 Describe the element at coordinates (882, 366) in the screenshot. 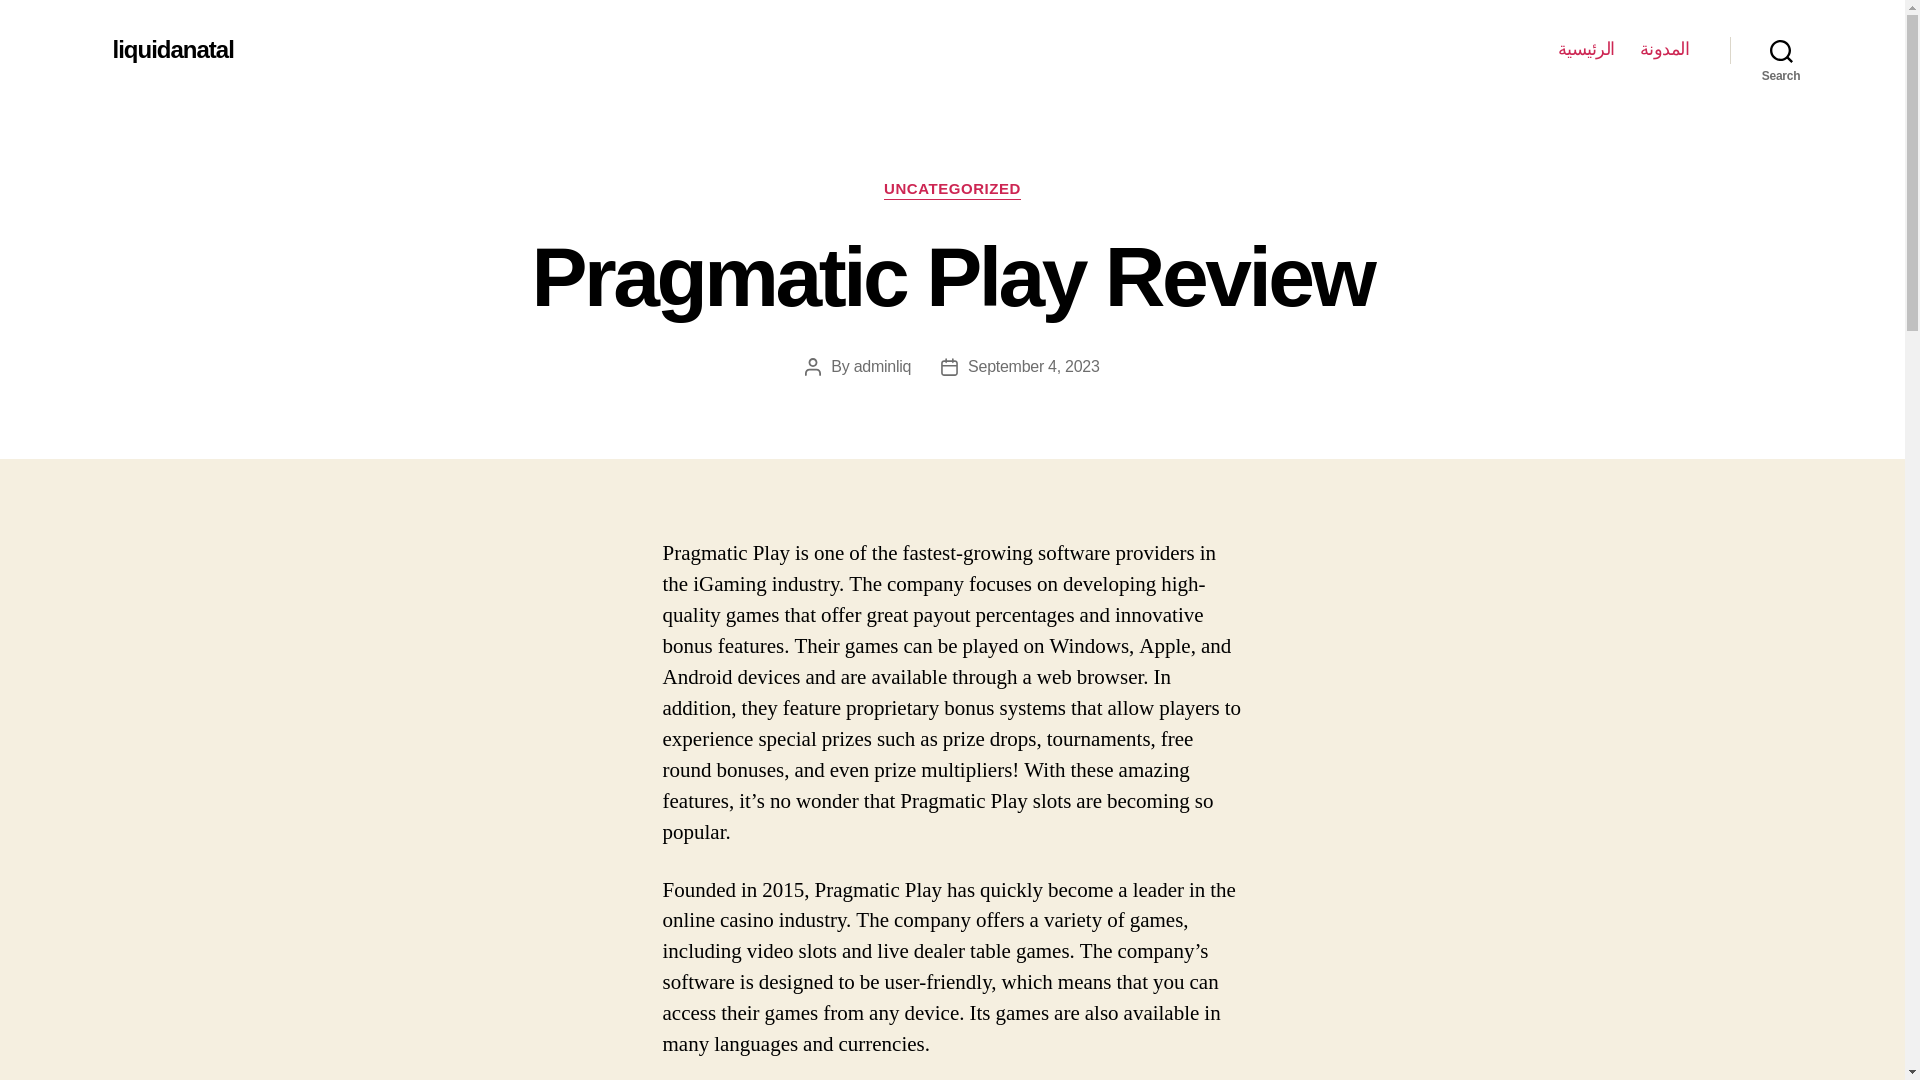

I see `adminliq` at that location.